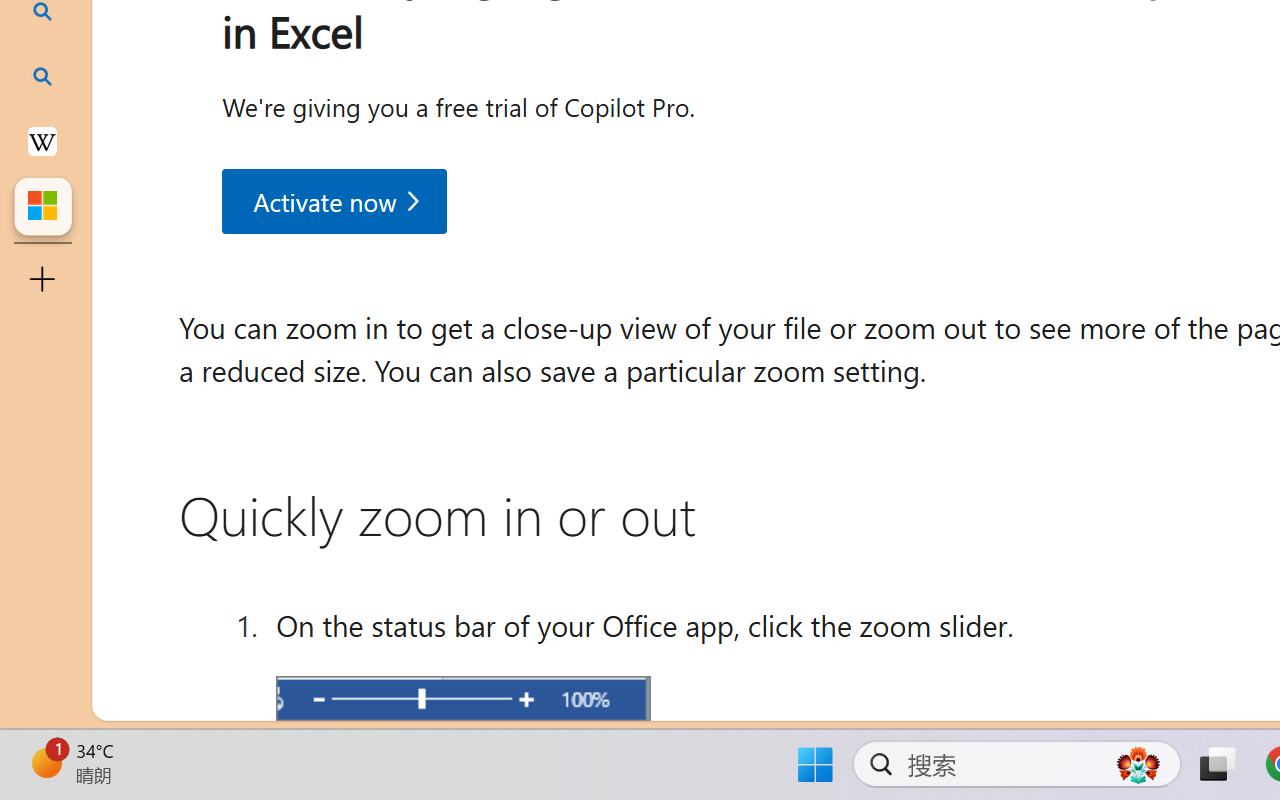 The width and height of the screenshot is (1280, 800). Describe the element at coordinates (42, 140) in the screenshot. I see `Earth - Wikipedia` at that location.